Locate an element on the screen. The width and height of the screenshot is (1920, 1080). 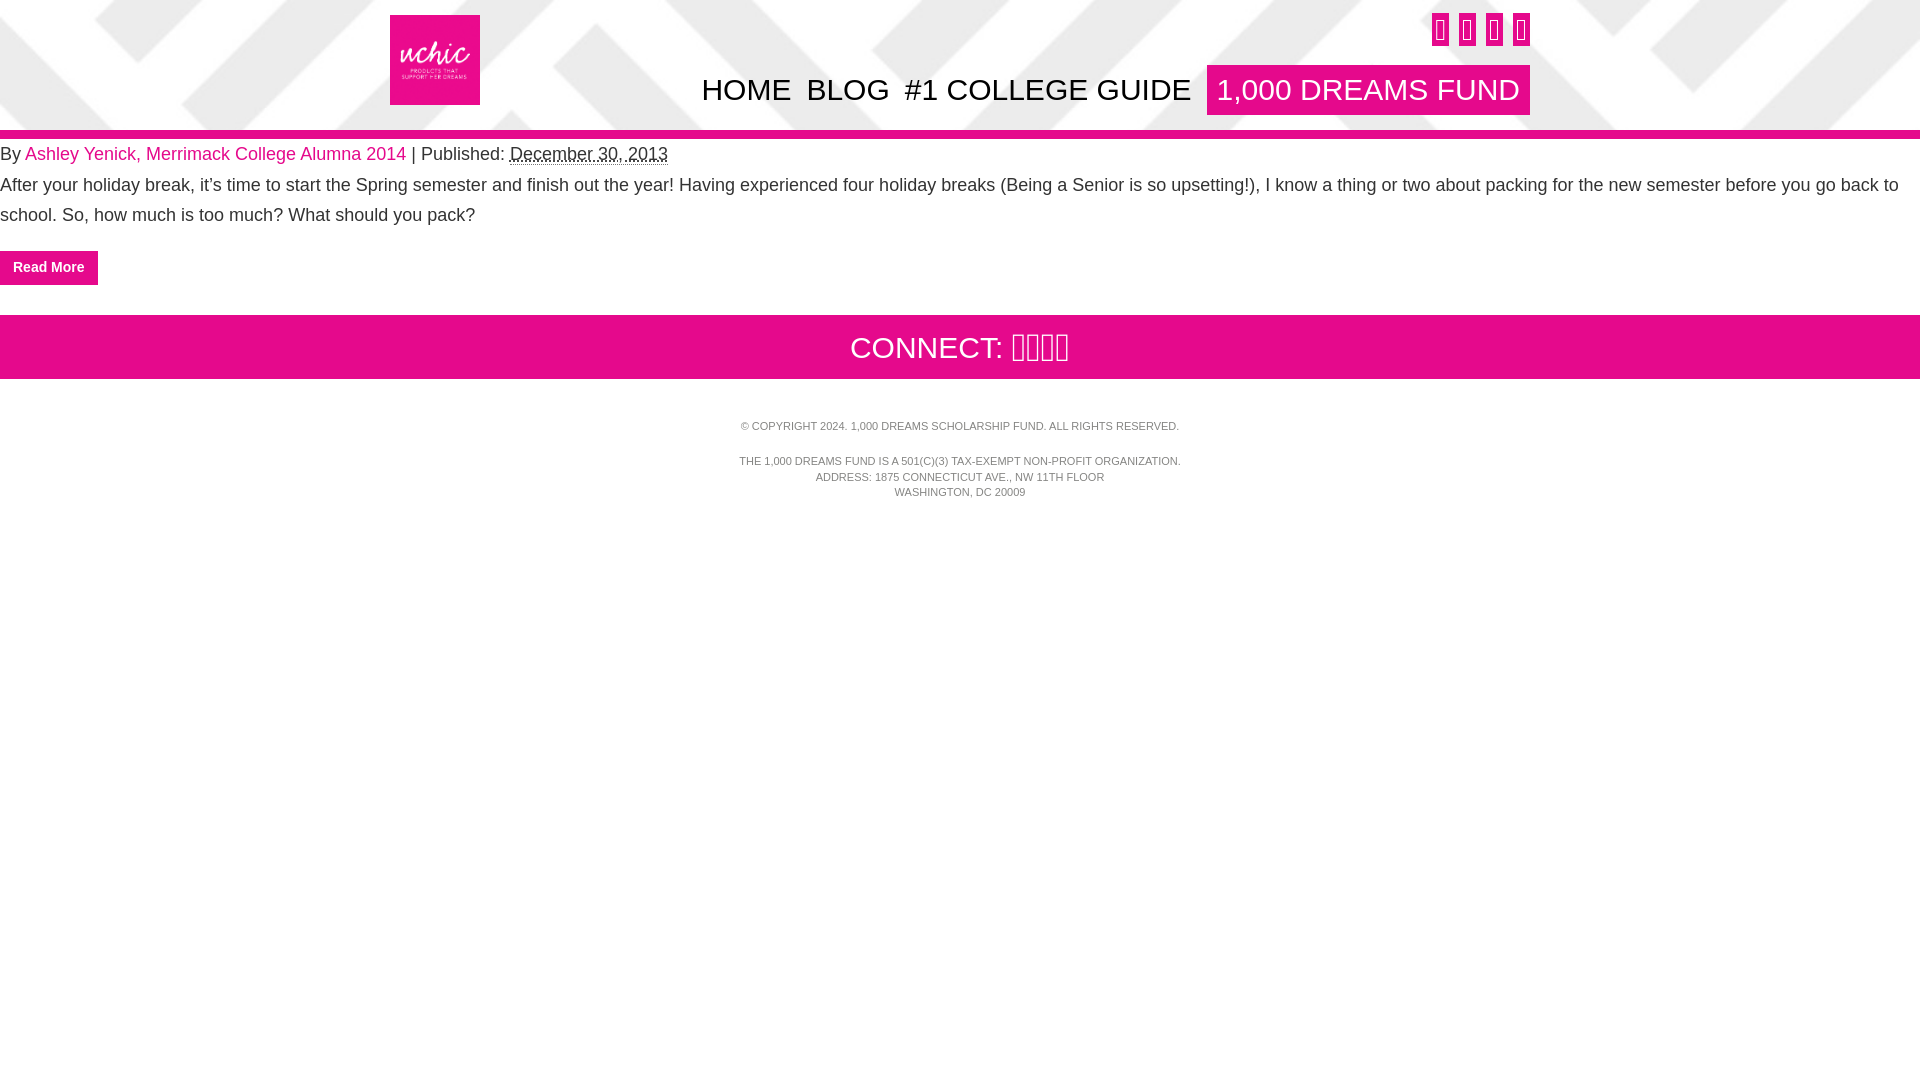
1,000 DREAMS FUND is located at coordinates (1368, 89).